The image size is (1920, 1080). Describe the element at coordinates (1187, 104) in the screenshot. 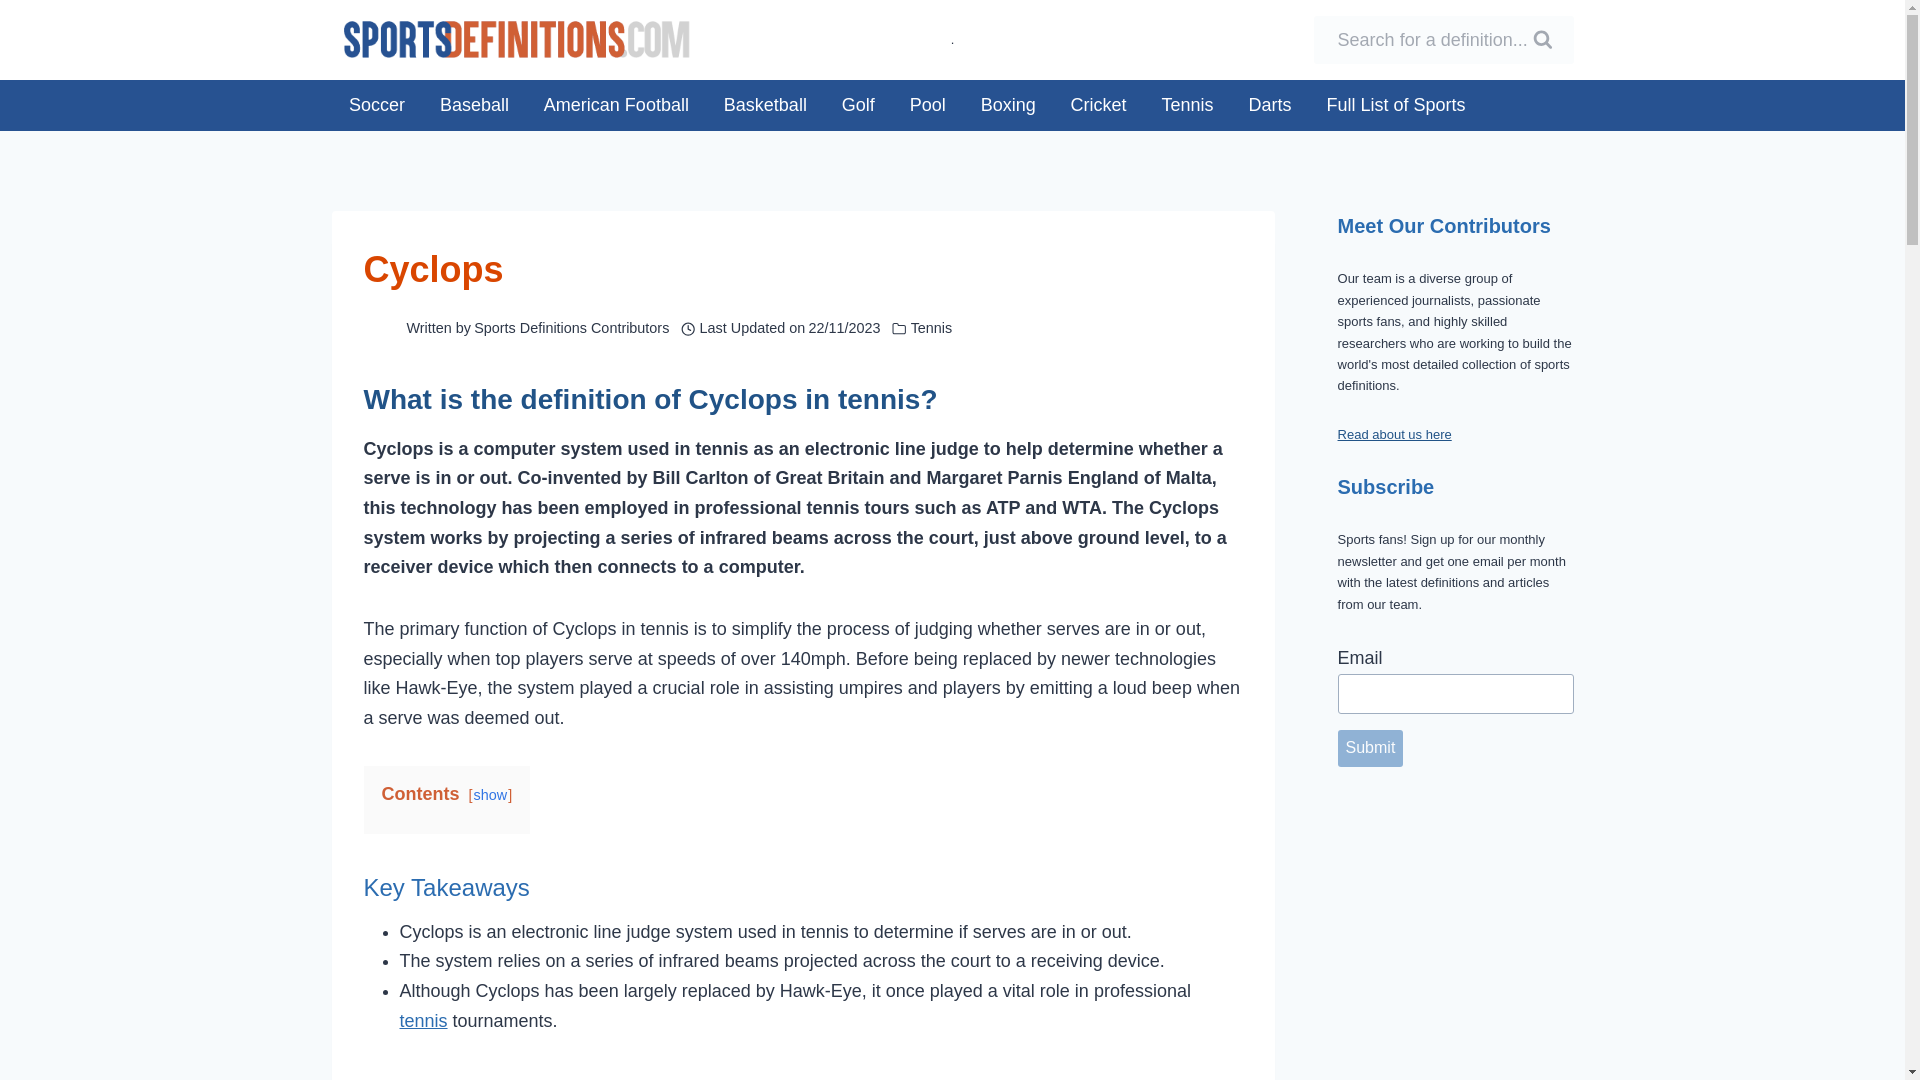

I see `Tennis` at that location.